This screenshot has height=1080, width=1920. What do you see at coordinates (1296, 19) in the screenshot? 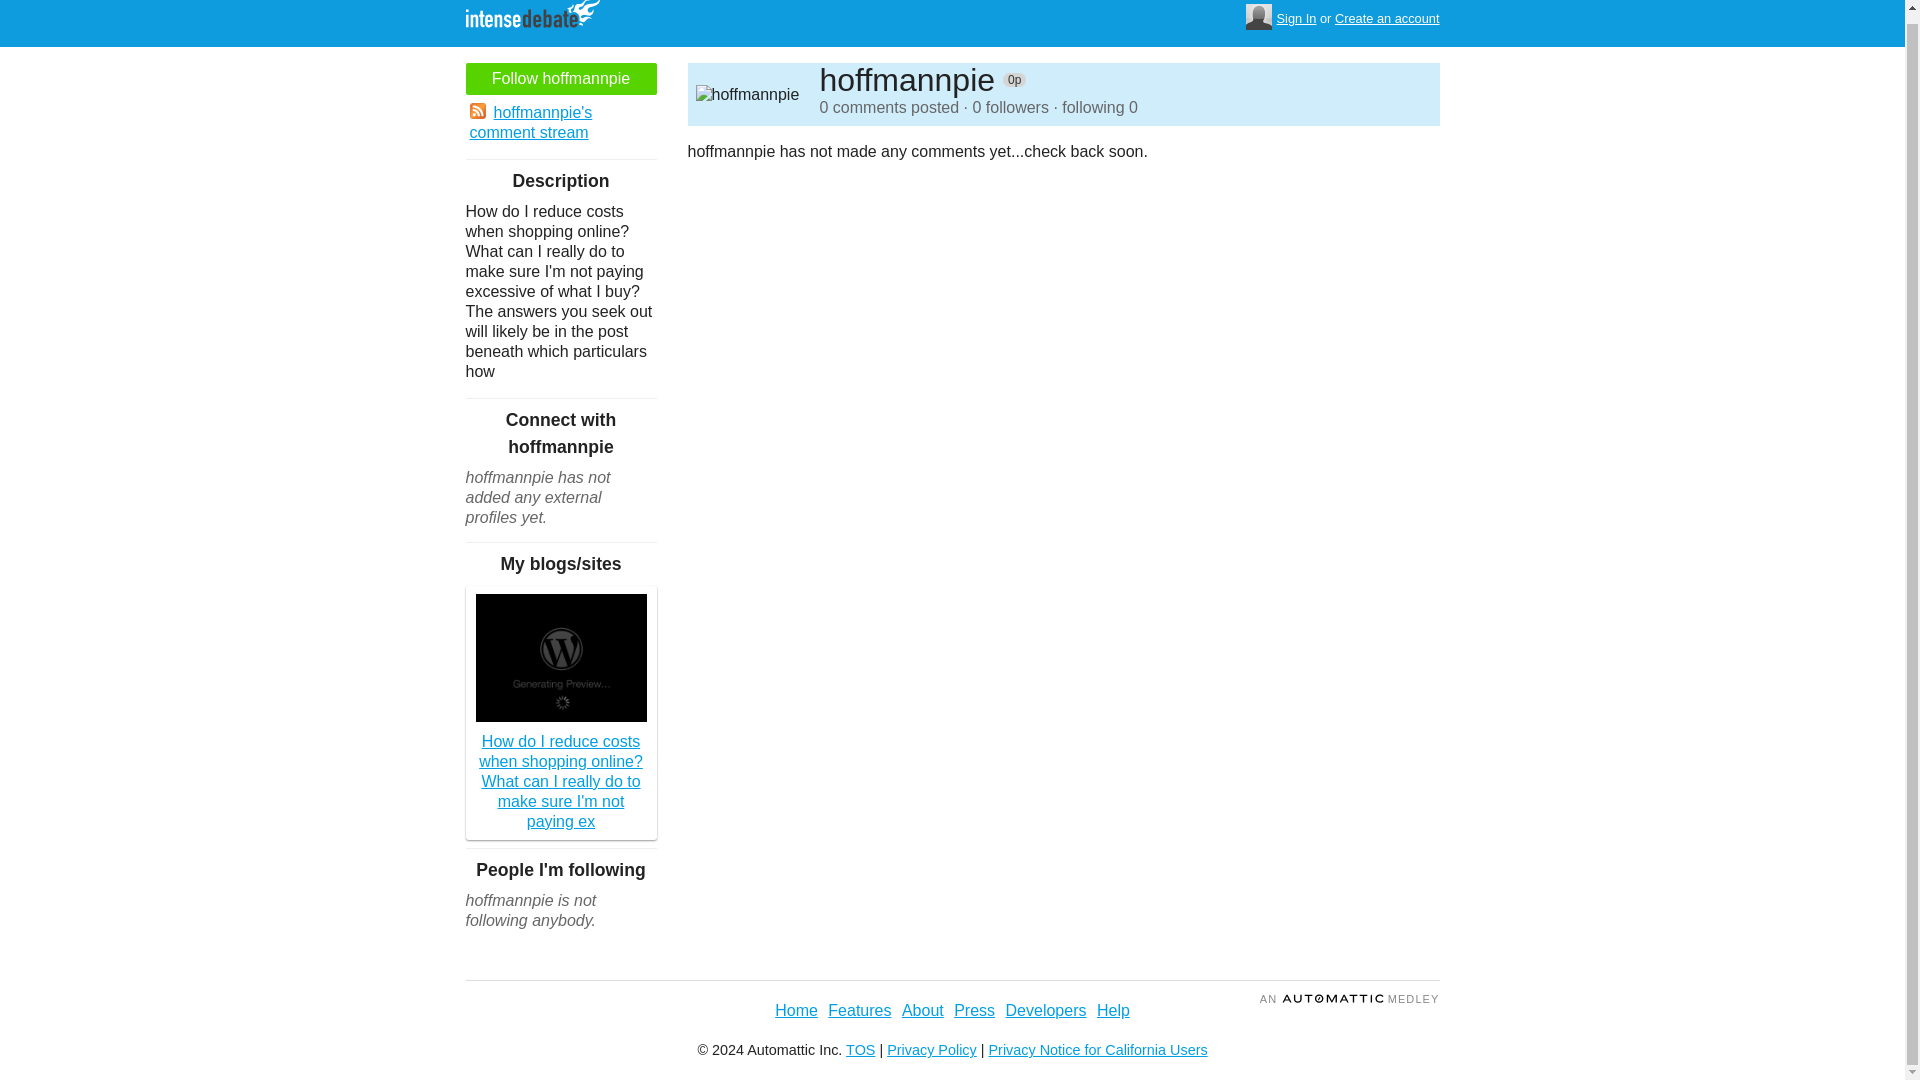
I see `Sign In` at bounding box center [1296, 19].